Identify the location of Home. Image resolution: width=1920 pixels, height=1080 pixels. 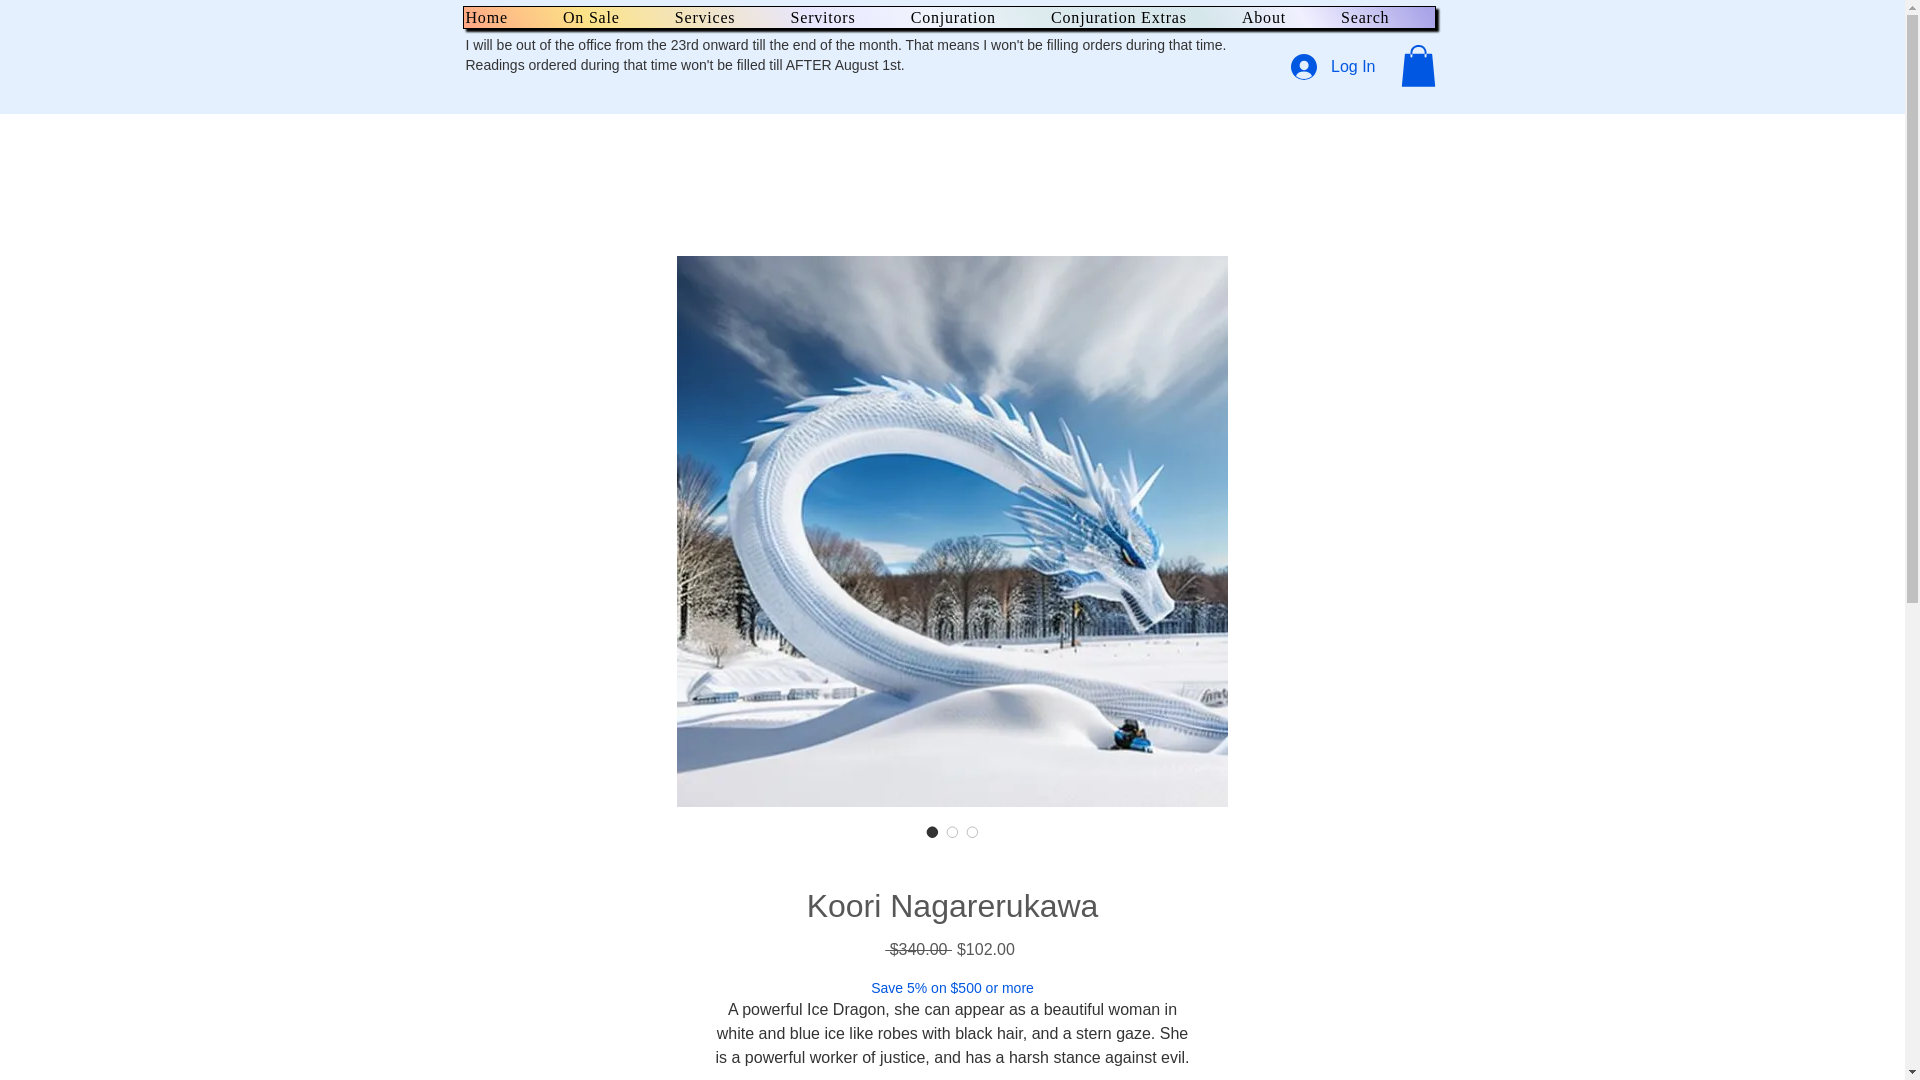
(508, 17).